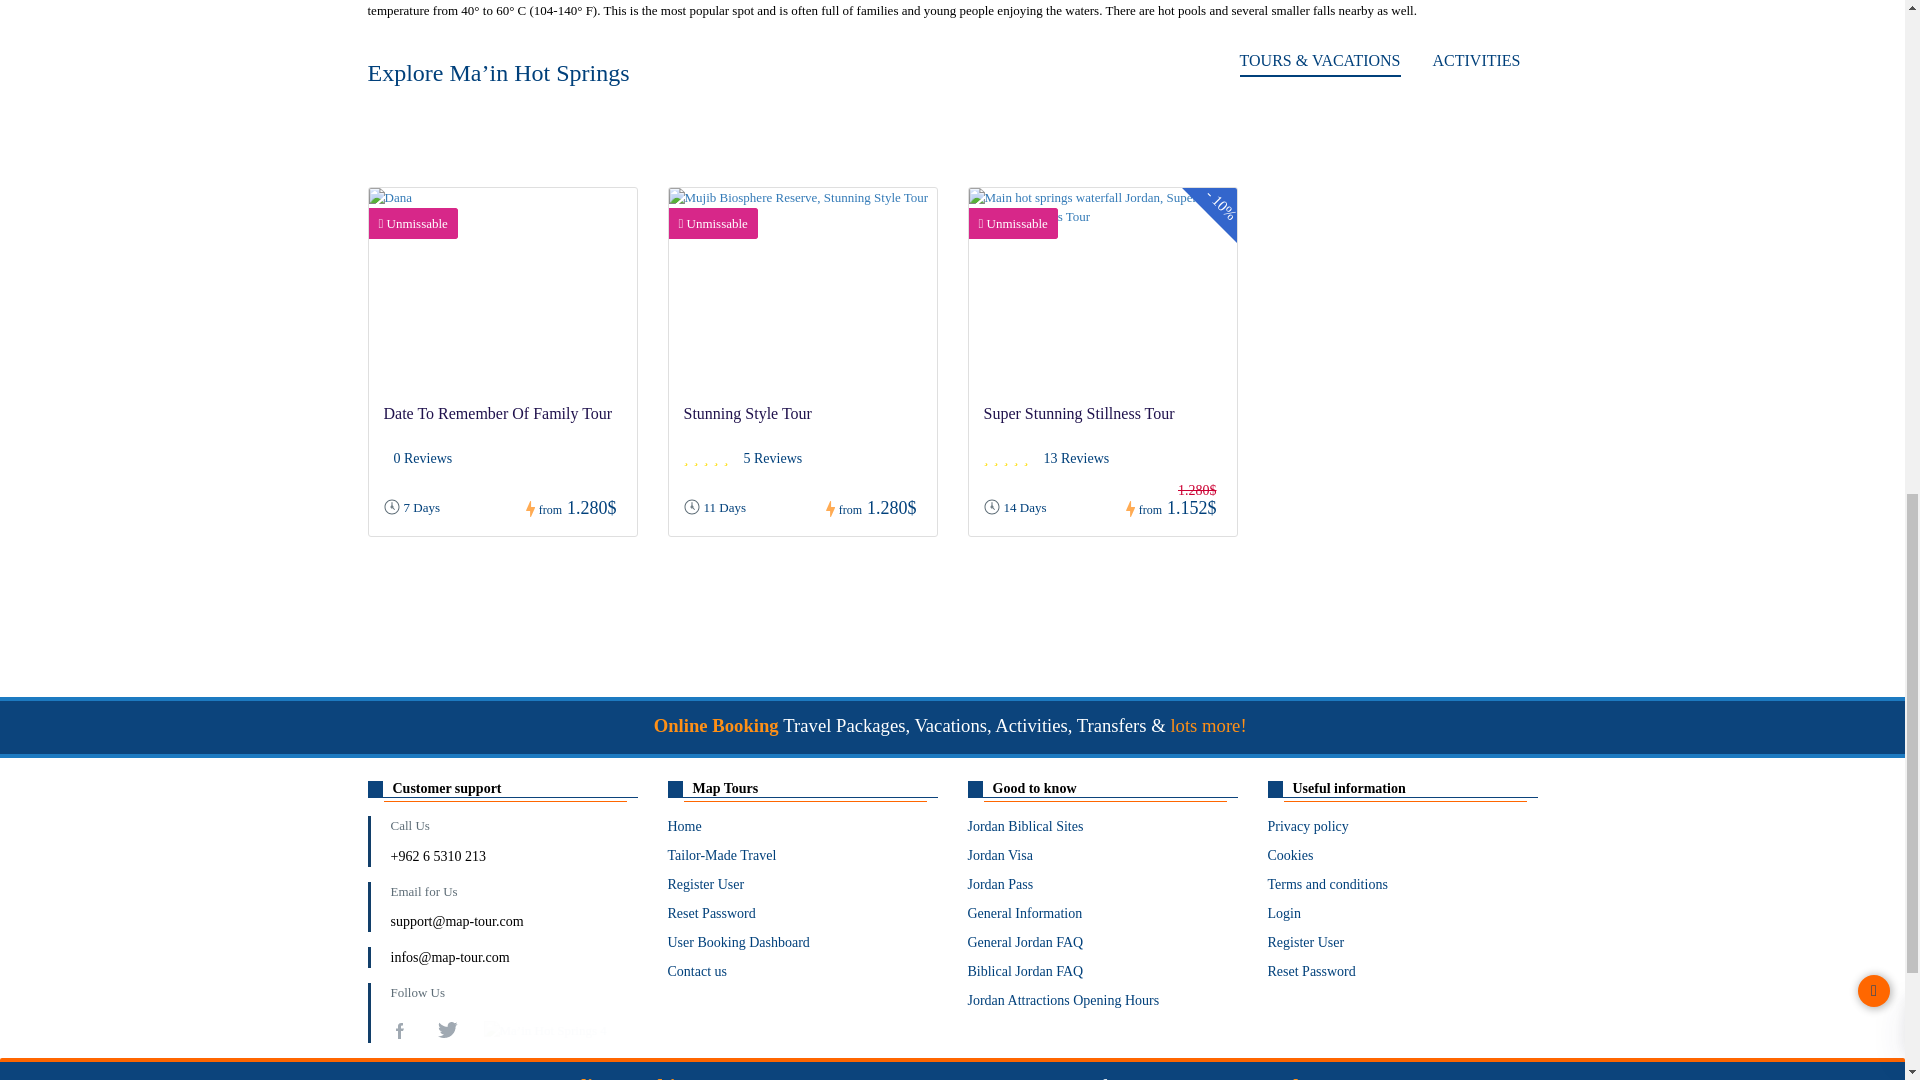  Describe the element at coordinates (1079, 414) in the screenshot. I see `Super Stunning Stillness Tour` at that location.